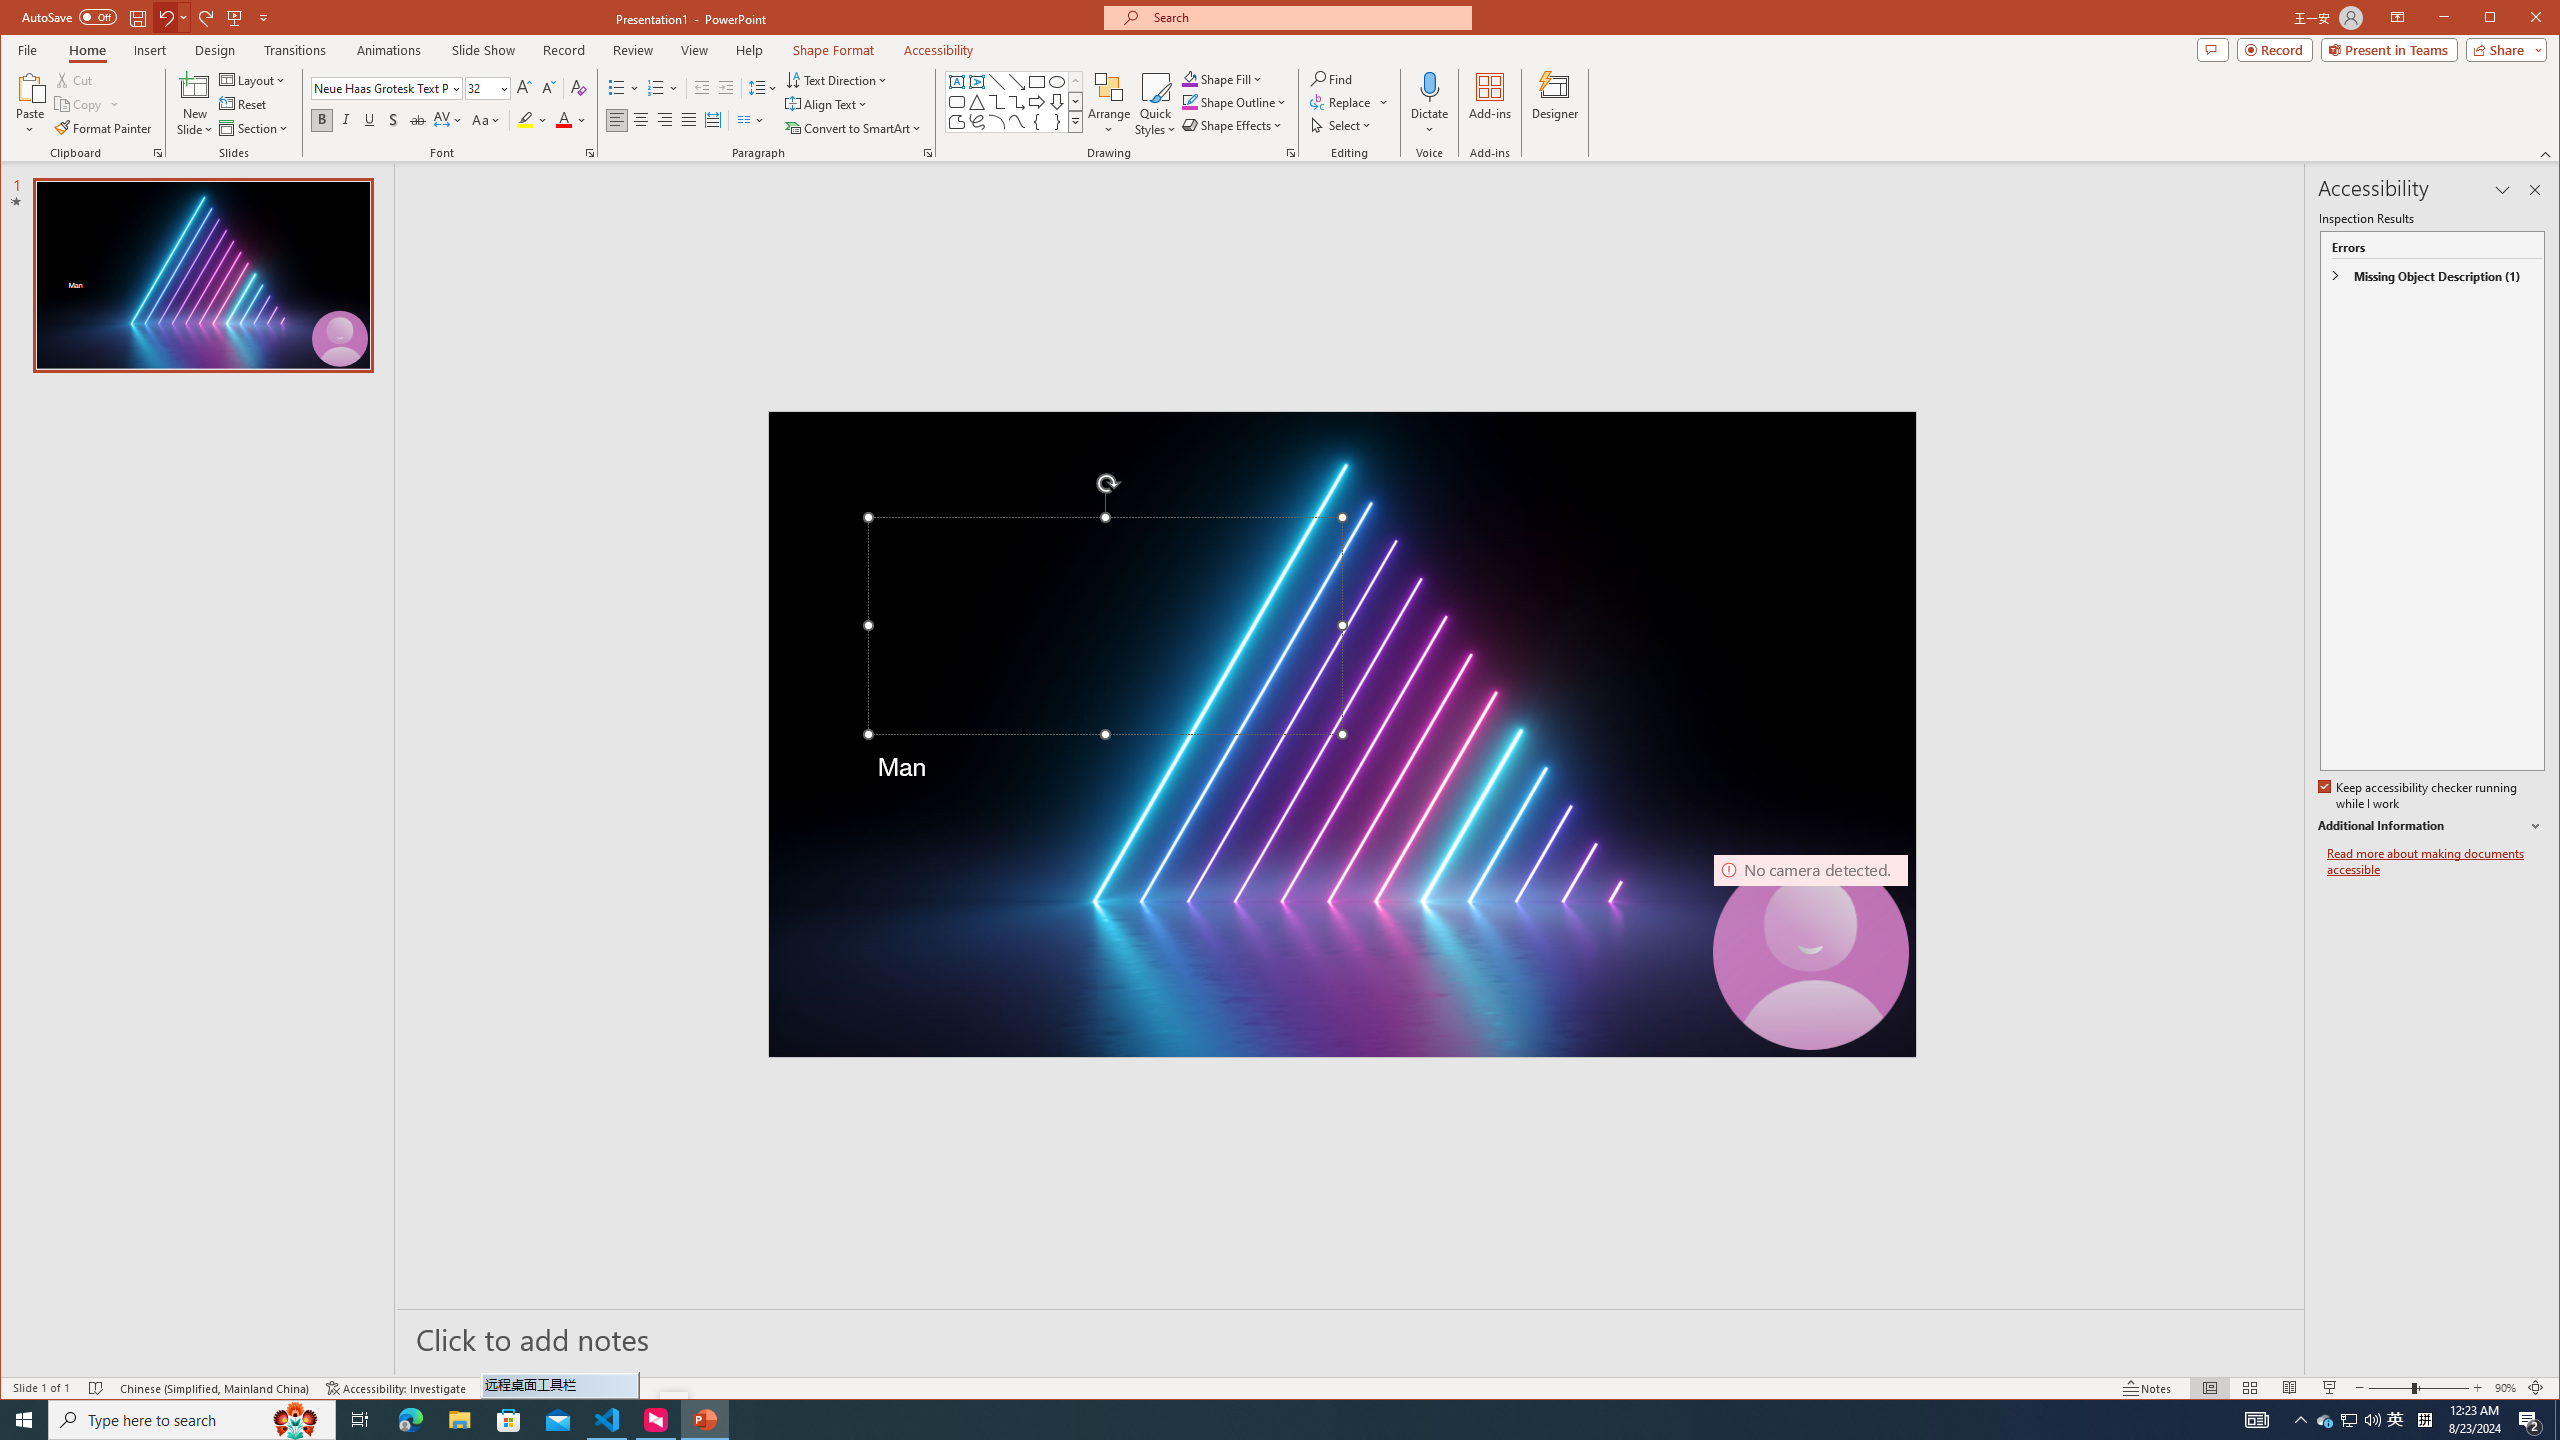  Describe the element at coordinates (978, 82) in the screenshot. I see `Vertical Text Box` at that location.